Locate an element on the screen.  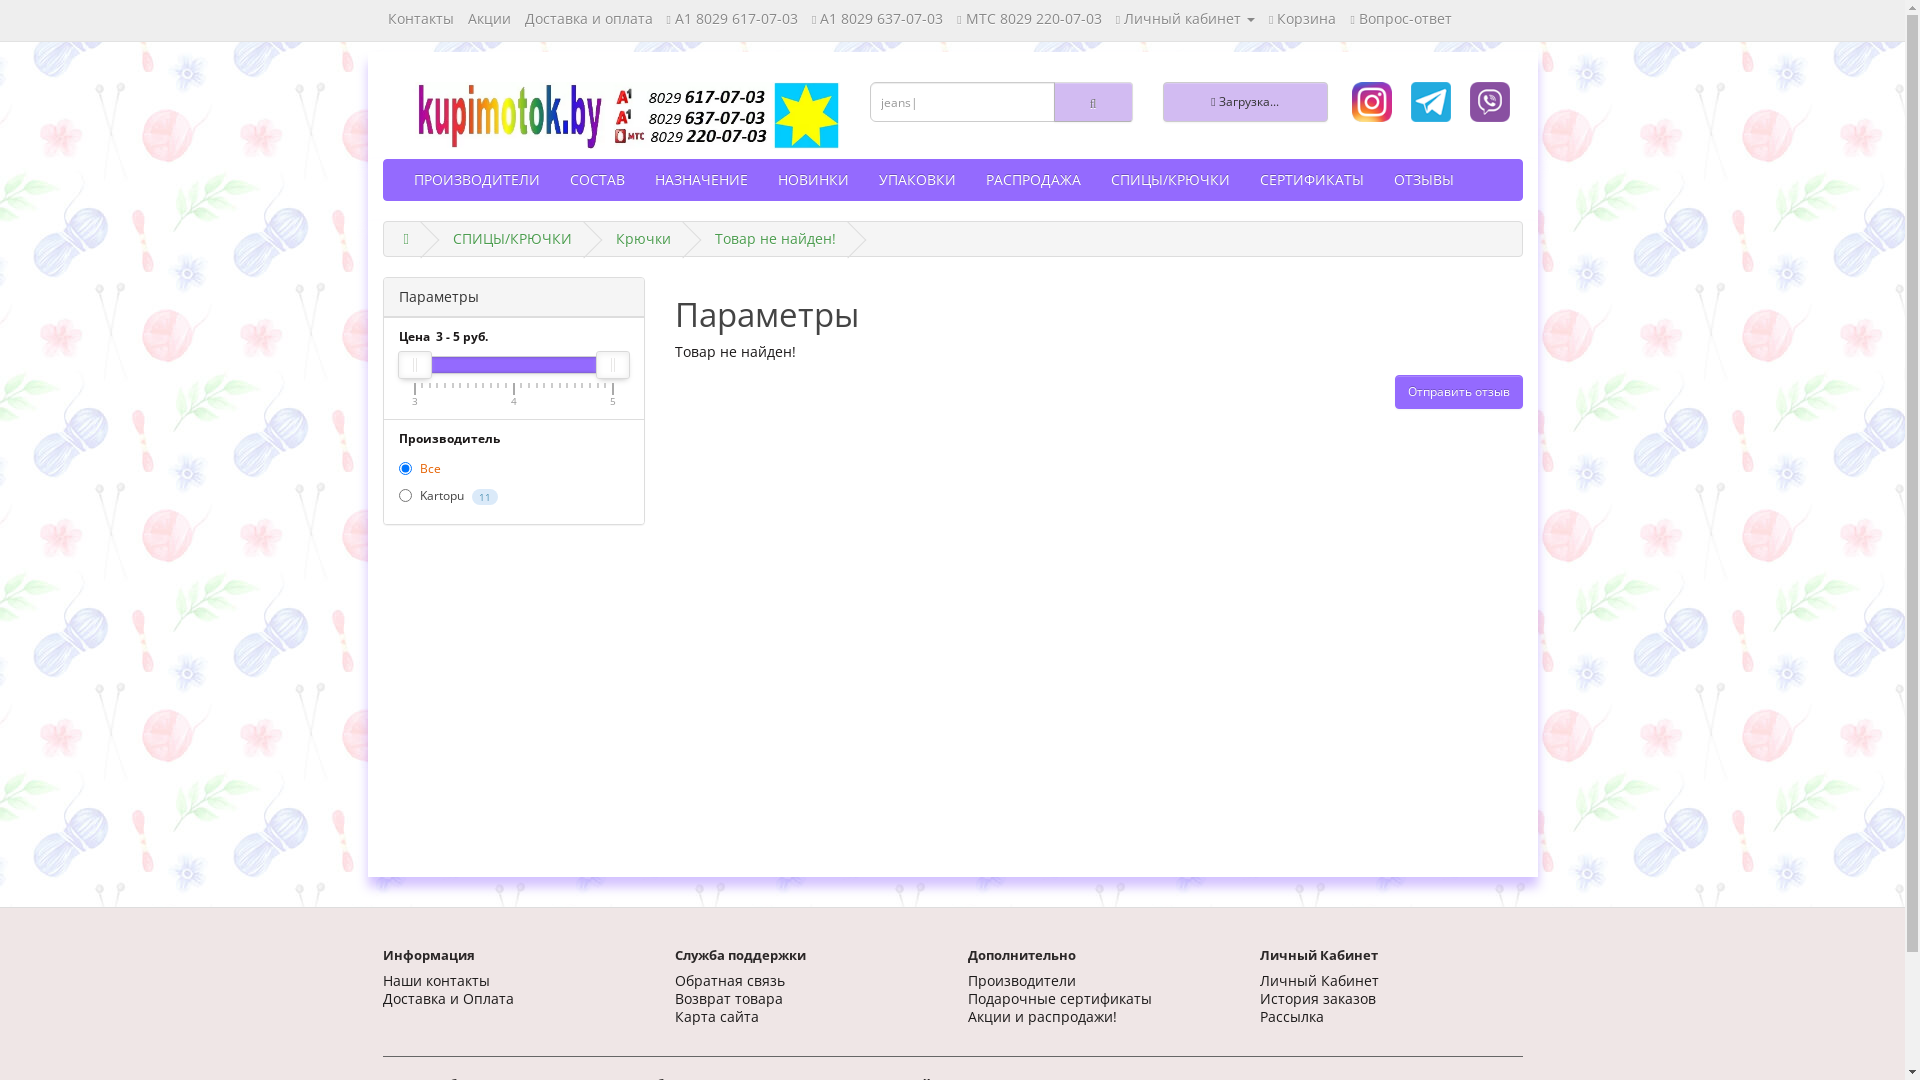
https://t.me/kupimotok is located at coordinates (1431, 102).